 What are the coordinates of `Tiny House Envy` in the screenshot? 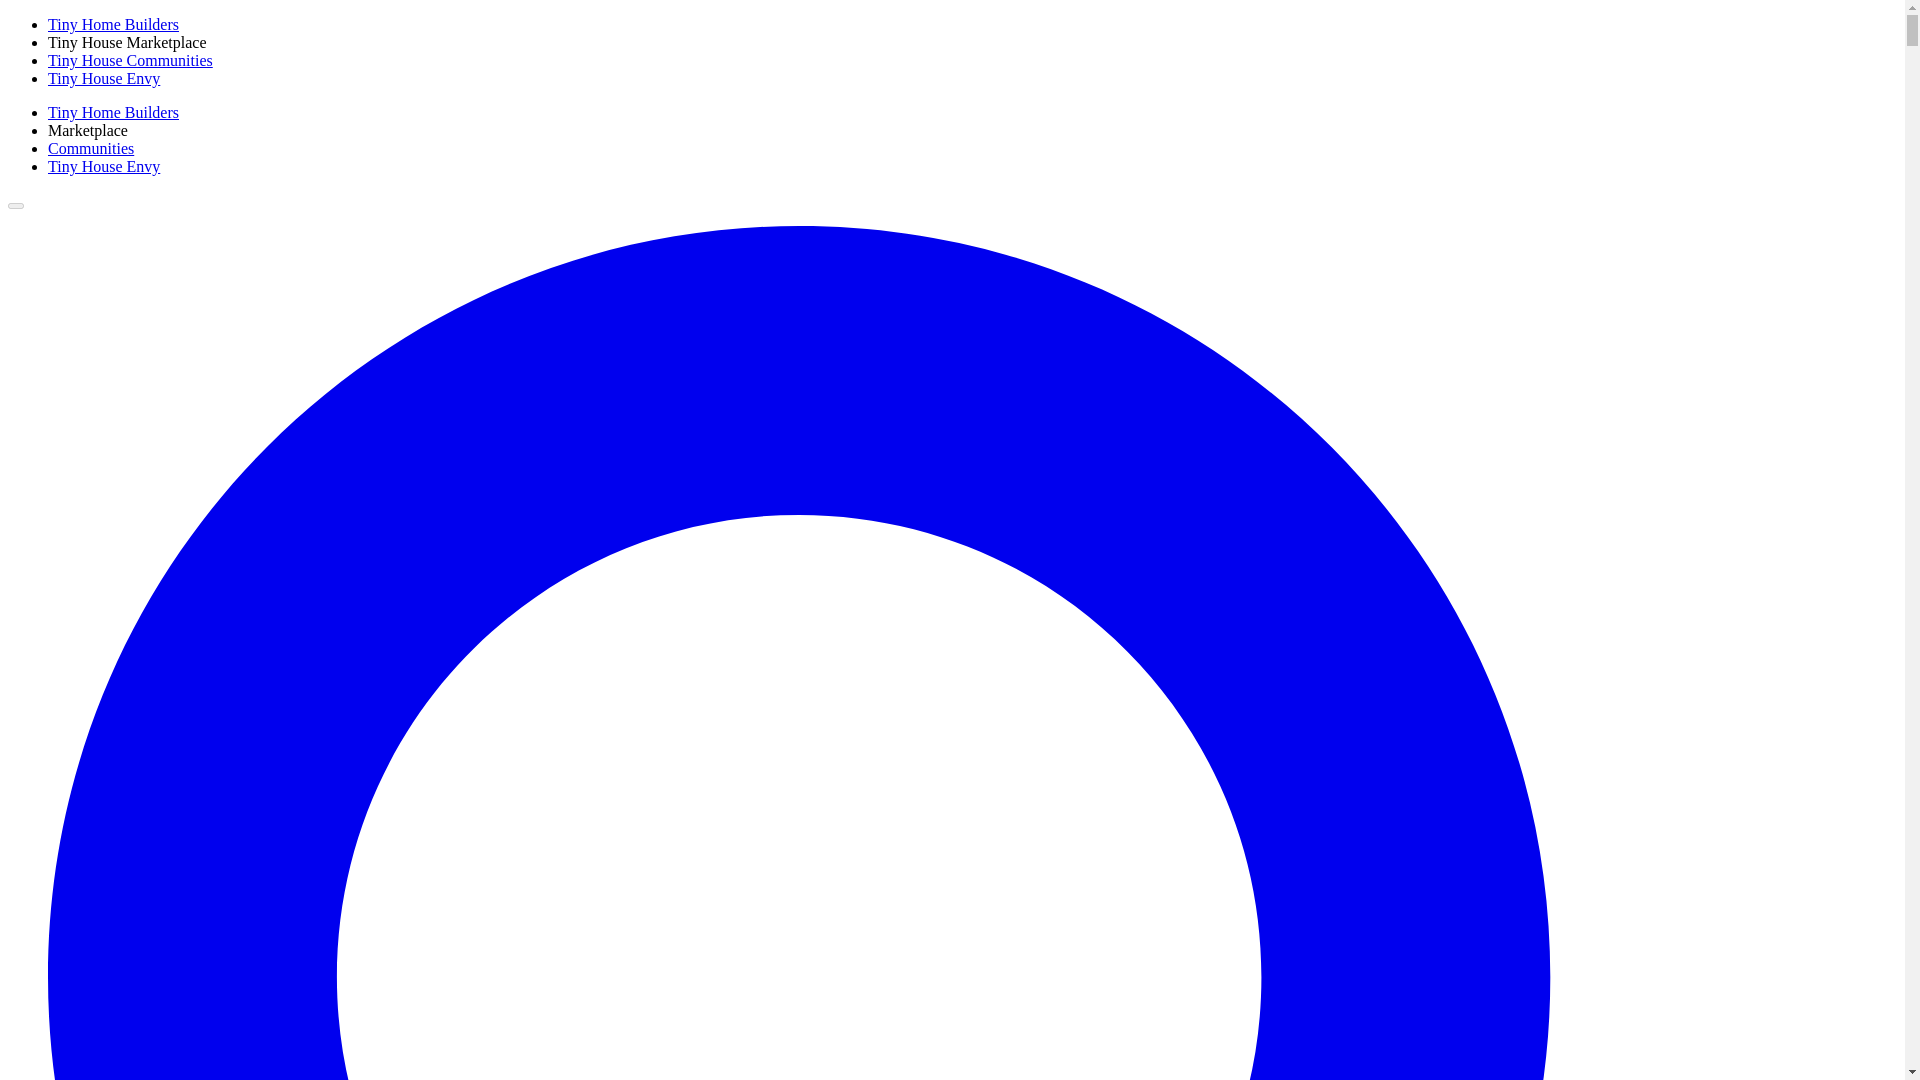 It's located at (104, 166).